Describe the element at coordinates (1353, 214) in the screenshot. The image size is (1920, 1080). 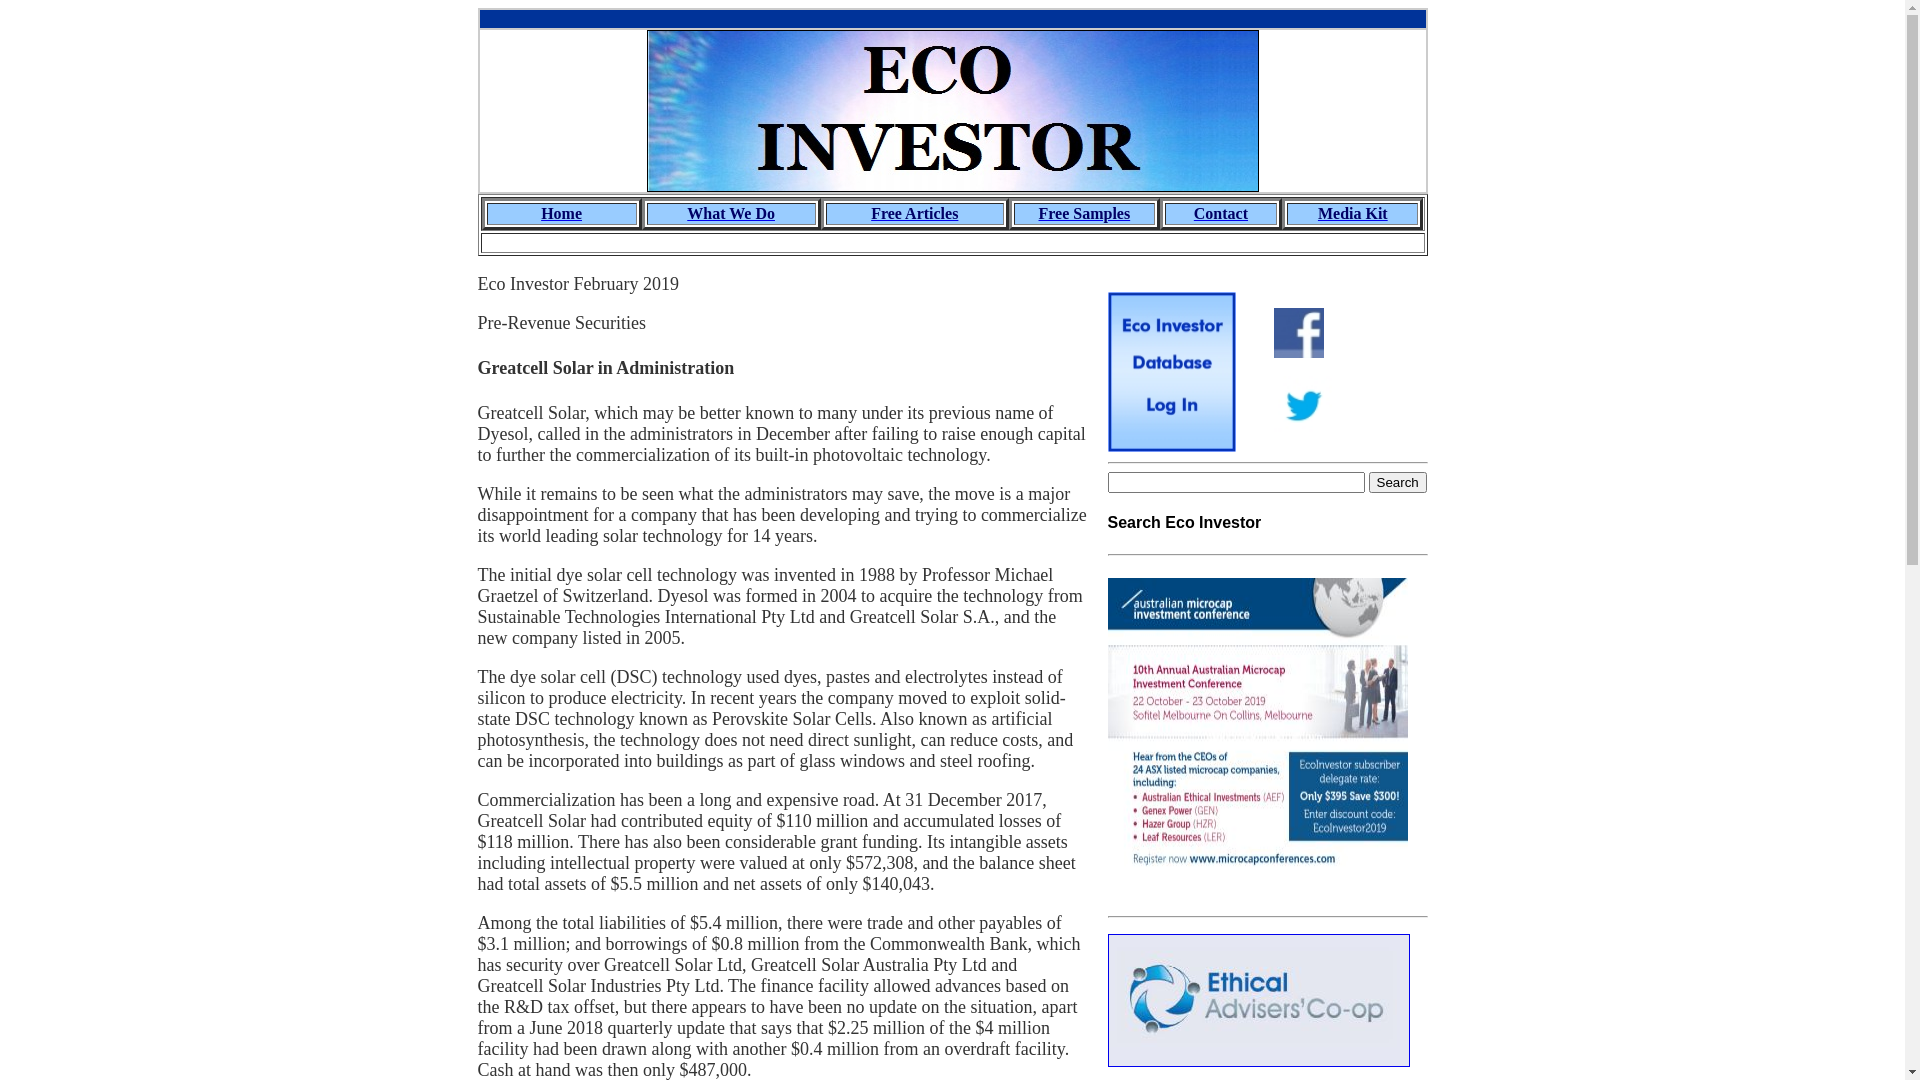
I see `Media Kit` at that location.